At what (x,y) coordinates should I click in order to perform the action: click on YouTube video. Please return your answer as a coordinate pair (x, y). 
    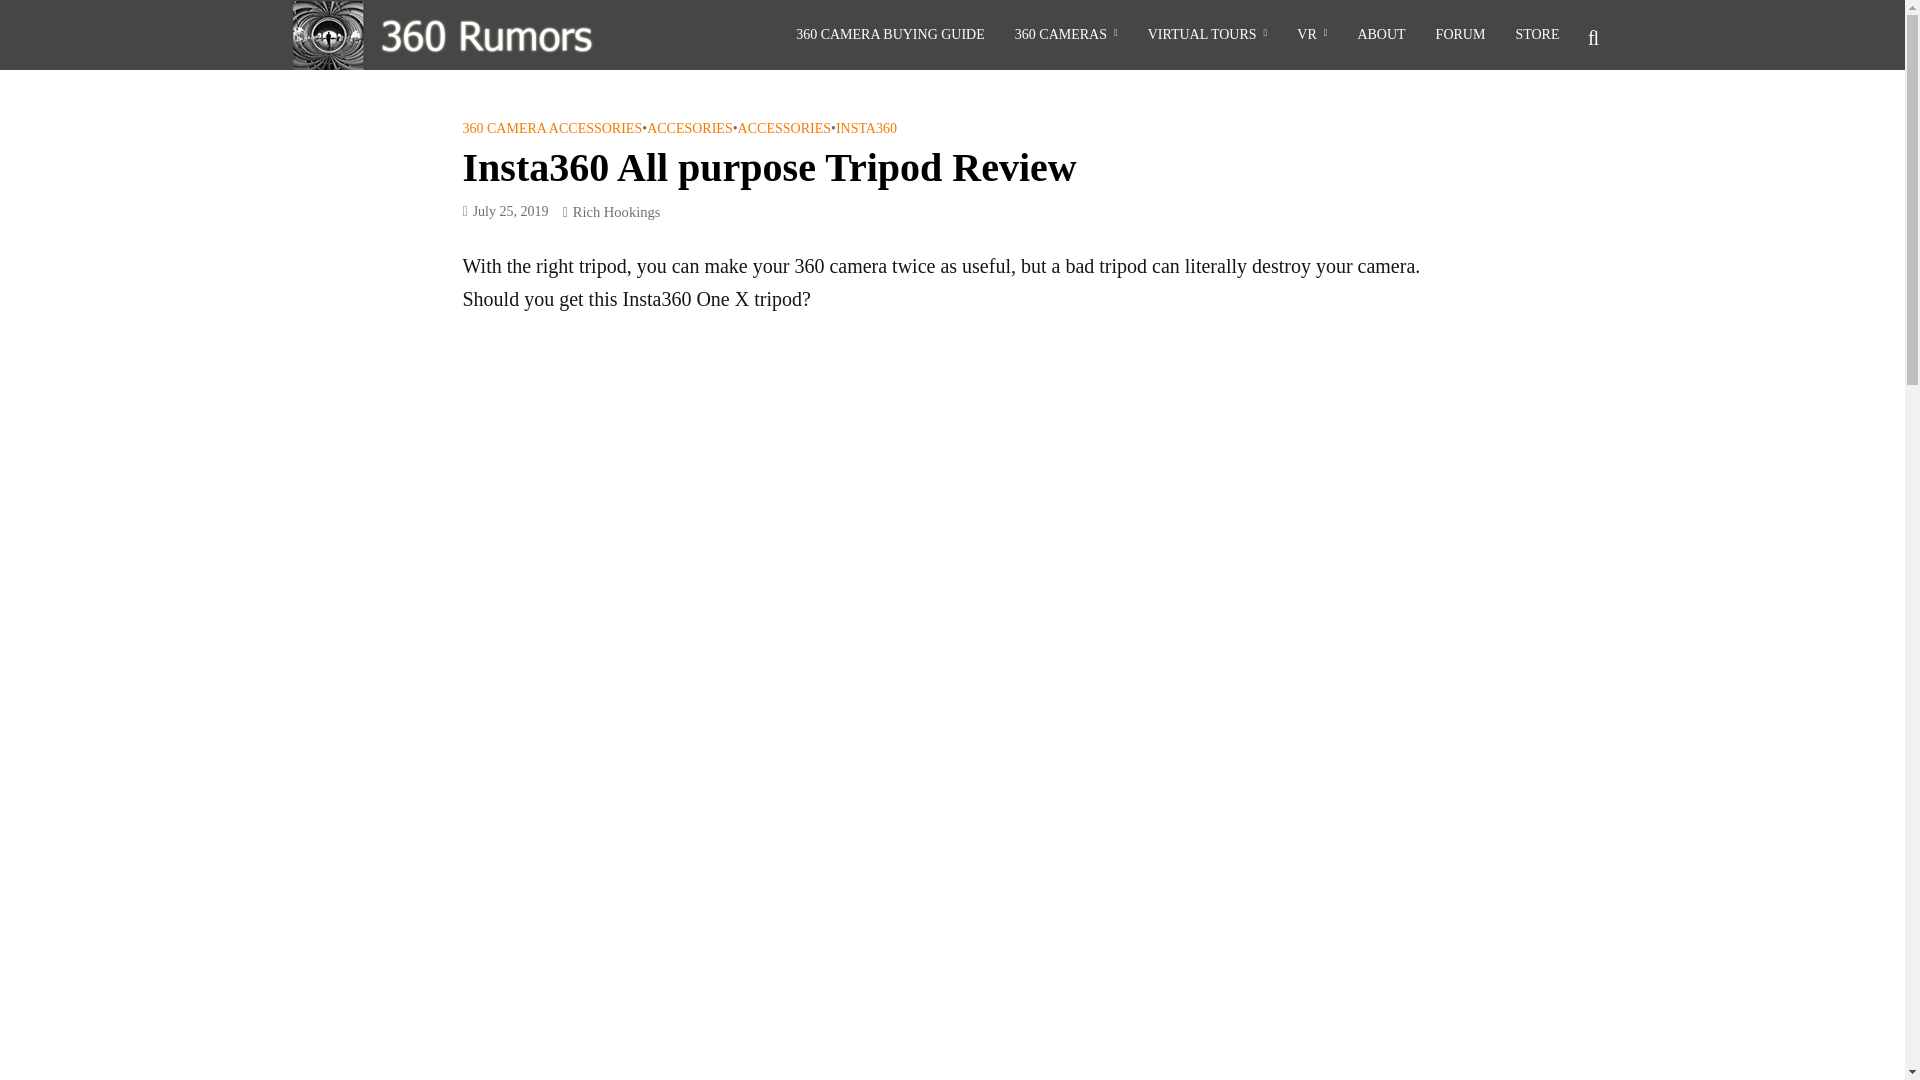
    Looking at the image, I should click on (952, 974).